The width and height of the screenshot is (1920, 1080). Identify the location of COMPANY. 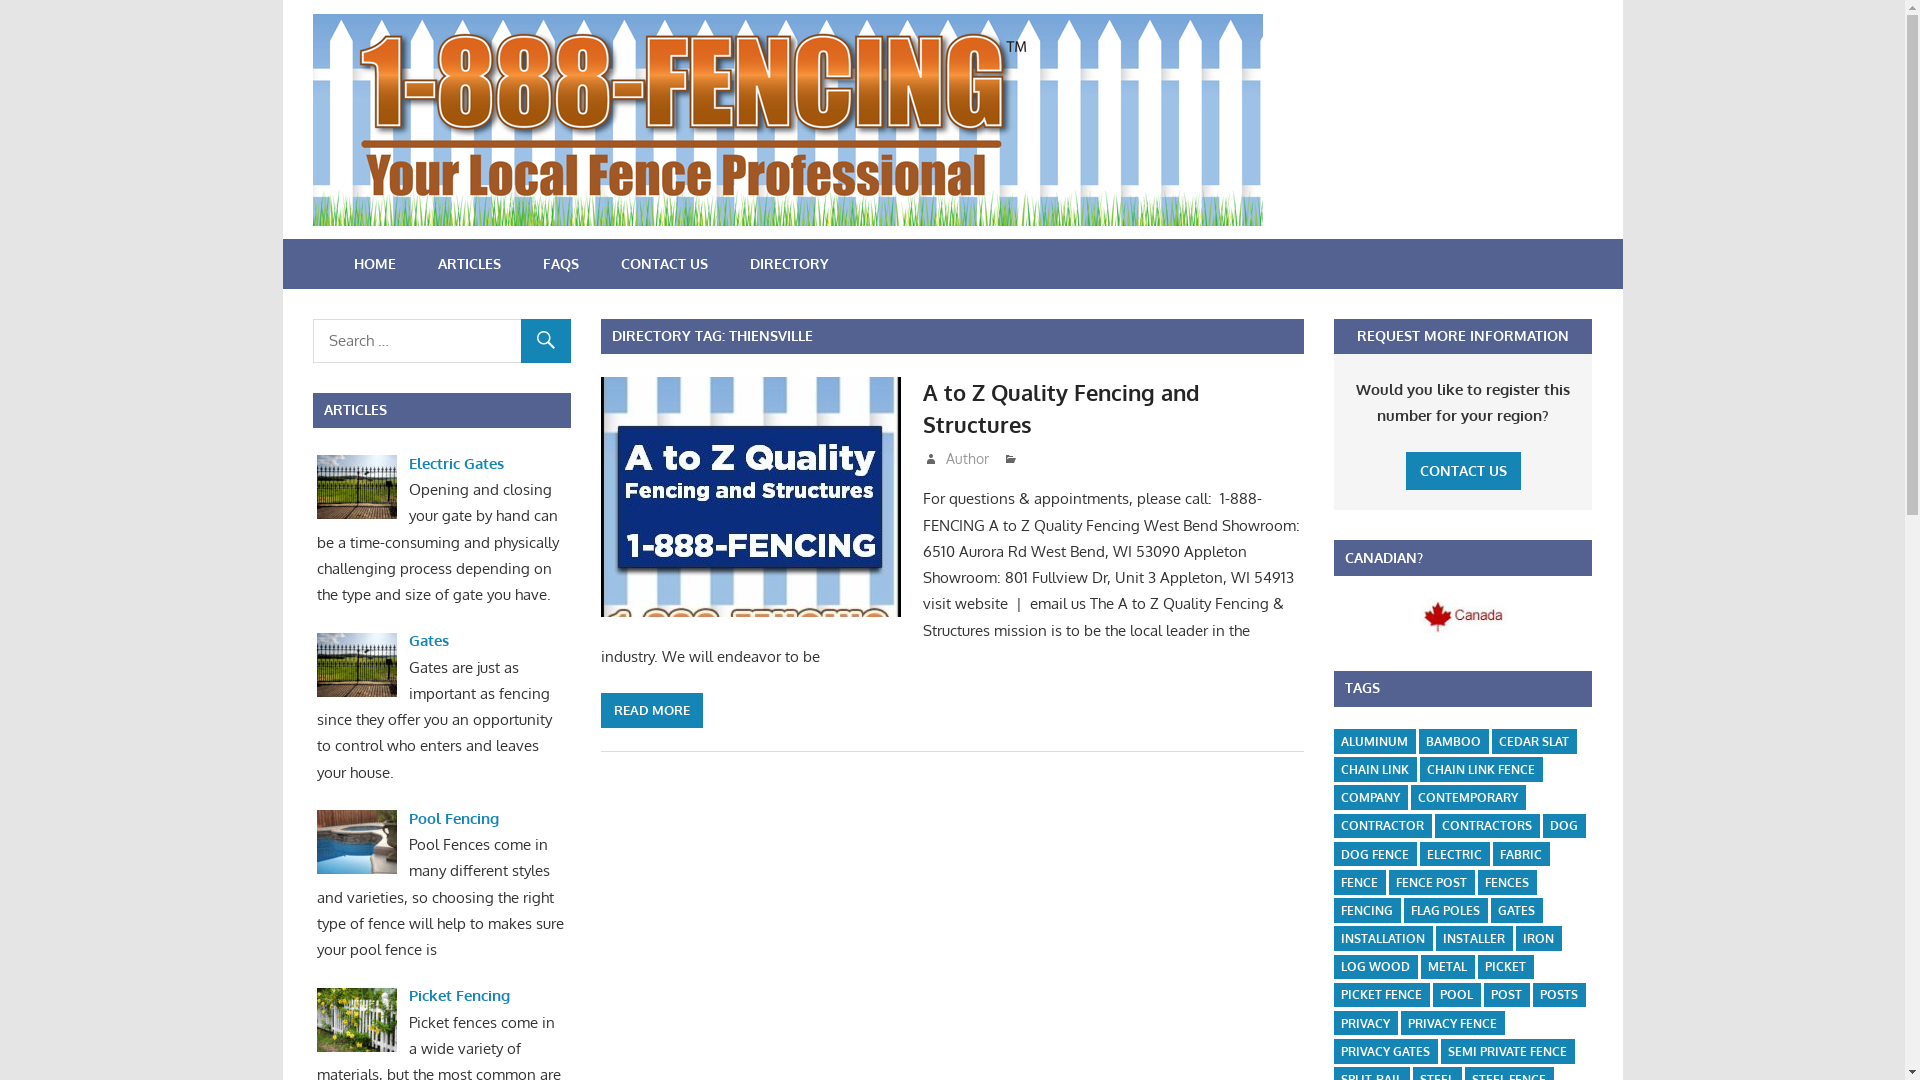
(1370, 798).